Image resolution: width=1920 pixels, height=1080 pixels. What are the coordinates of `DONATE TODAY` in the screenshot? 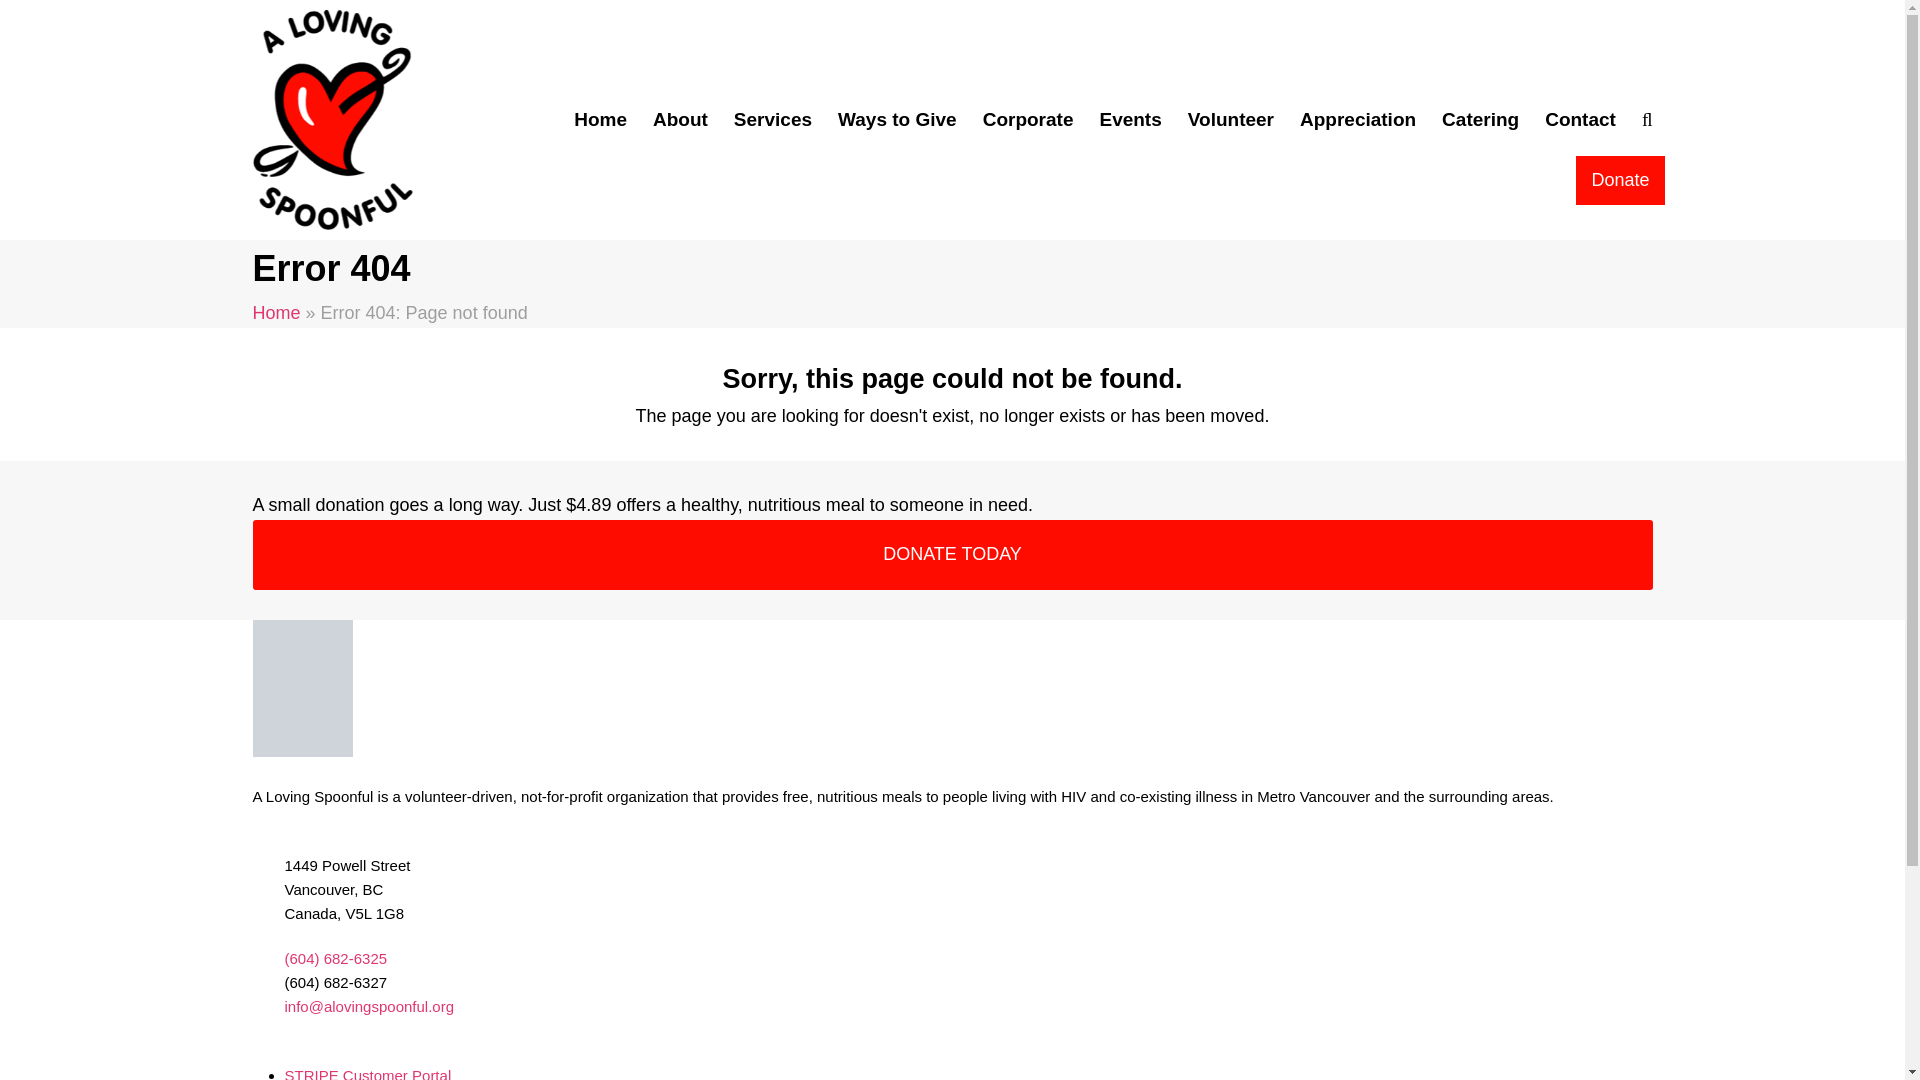 It's located at (952, 555).